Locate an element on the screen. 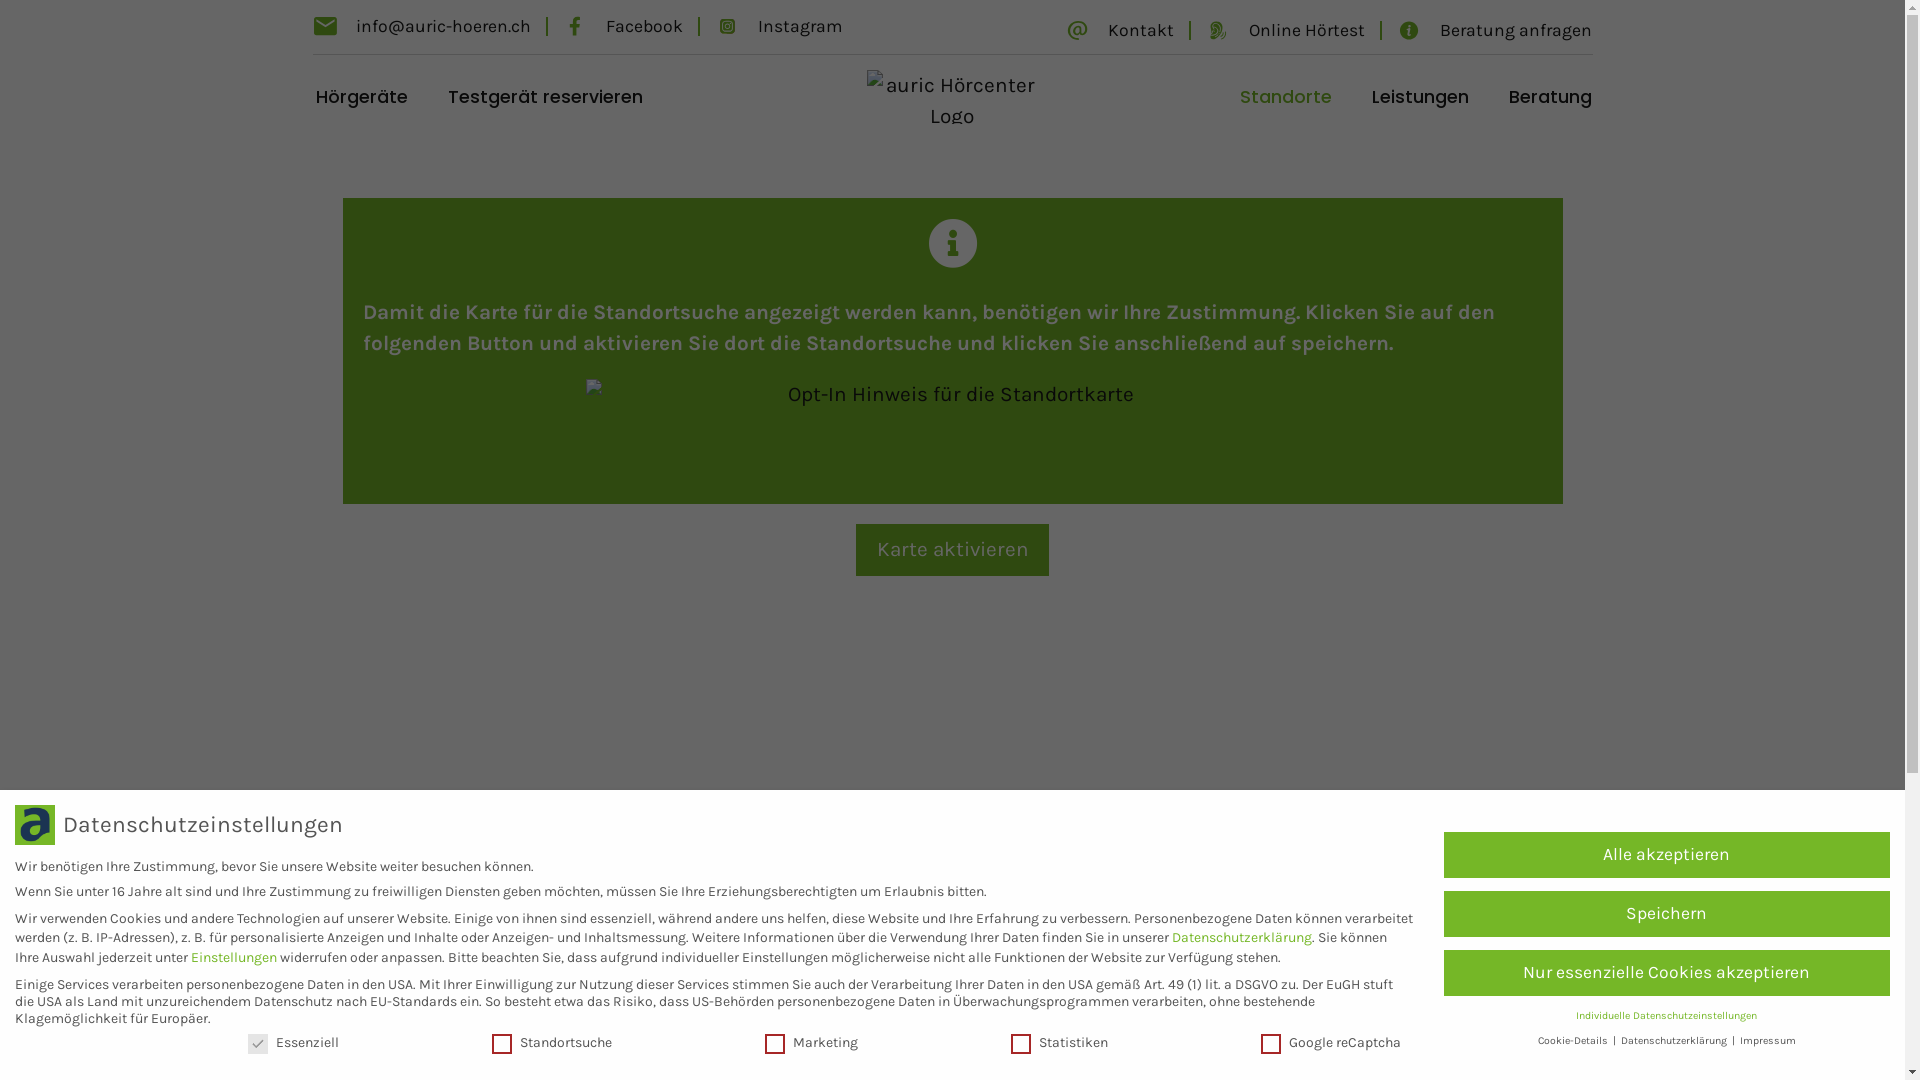 This screenshot has width=1920, height=1080. Impressum is located at coordinates (1768, 1040).